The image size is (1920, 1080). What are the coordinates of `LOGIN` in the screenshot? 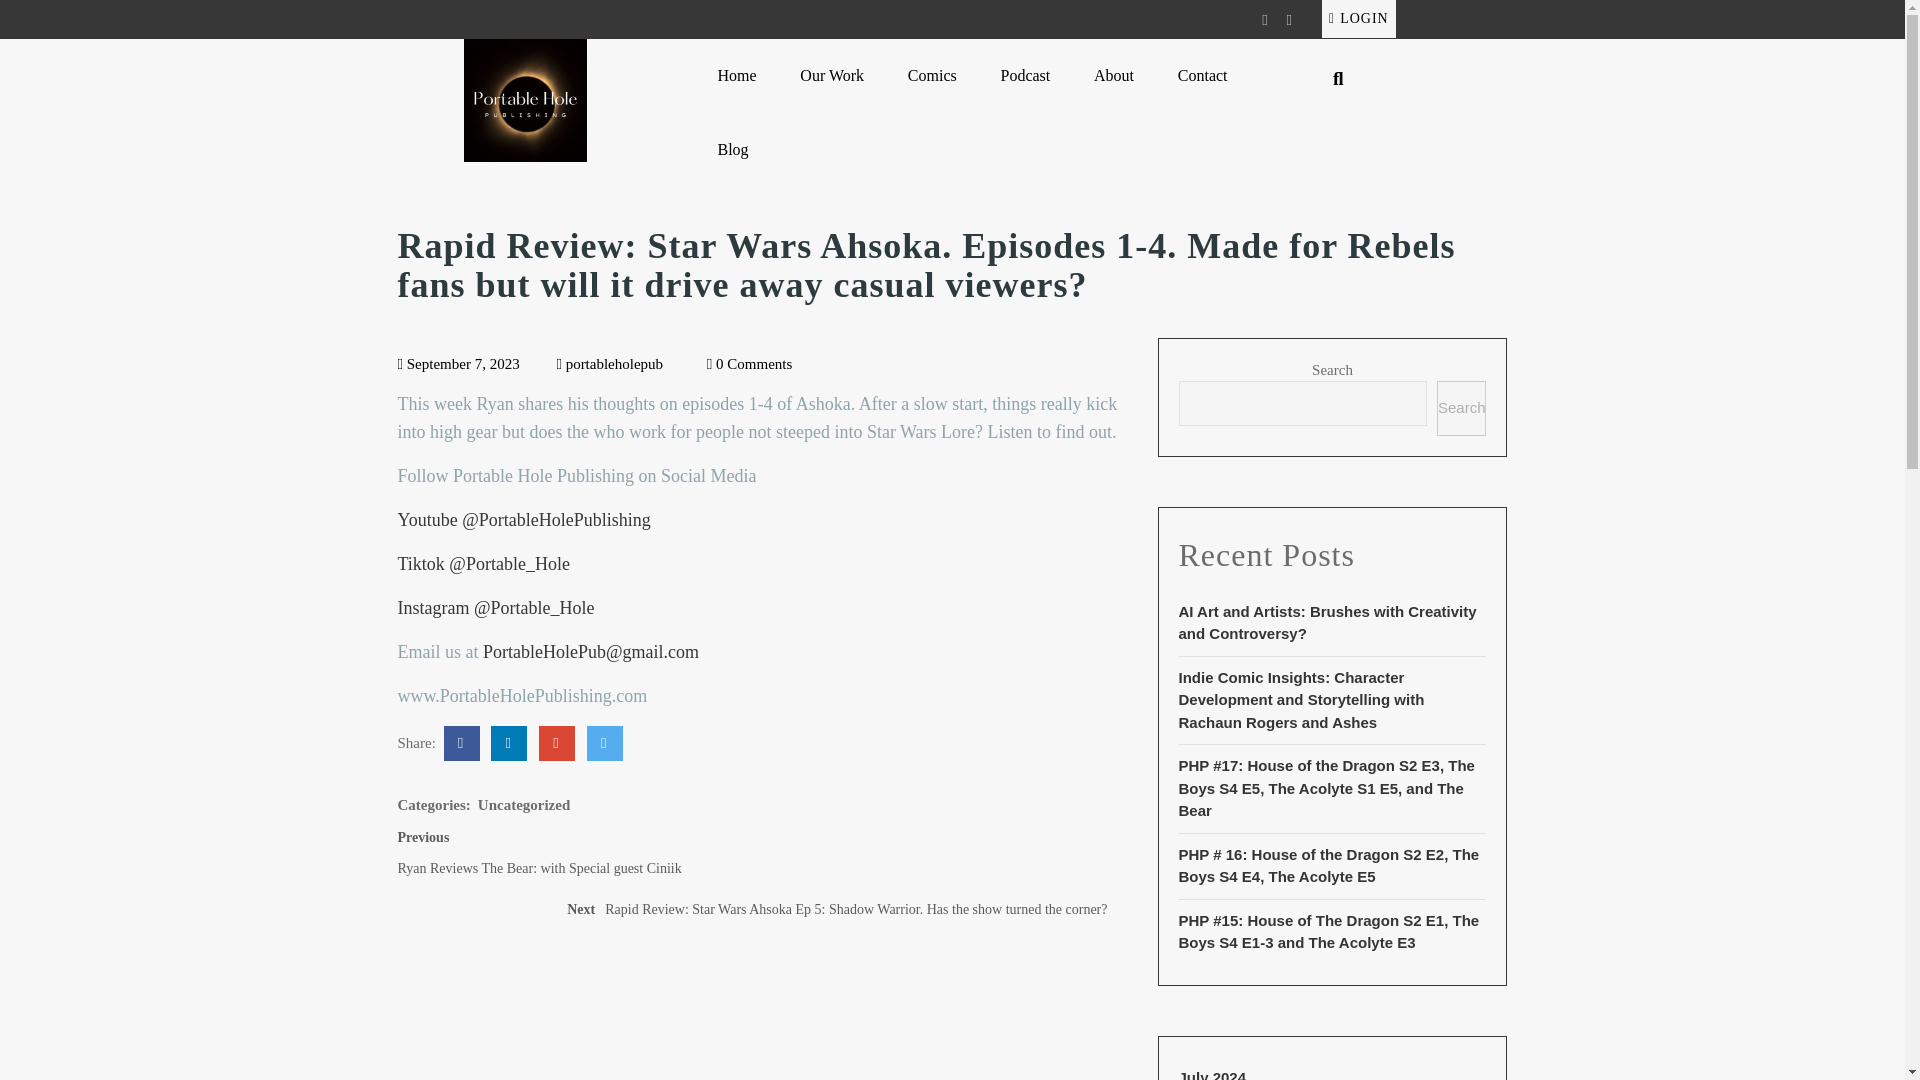 It's located at (1327, 622).